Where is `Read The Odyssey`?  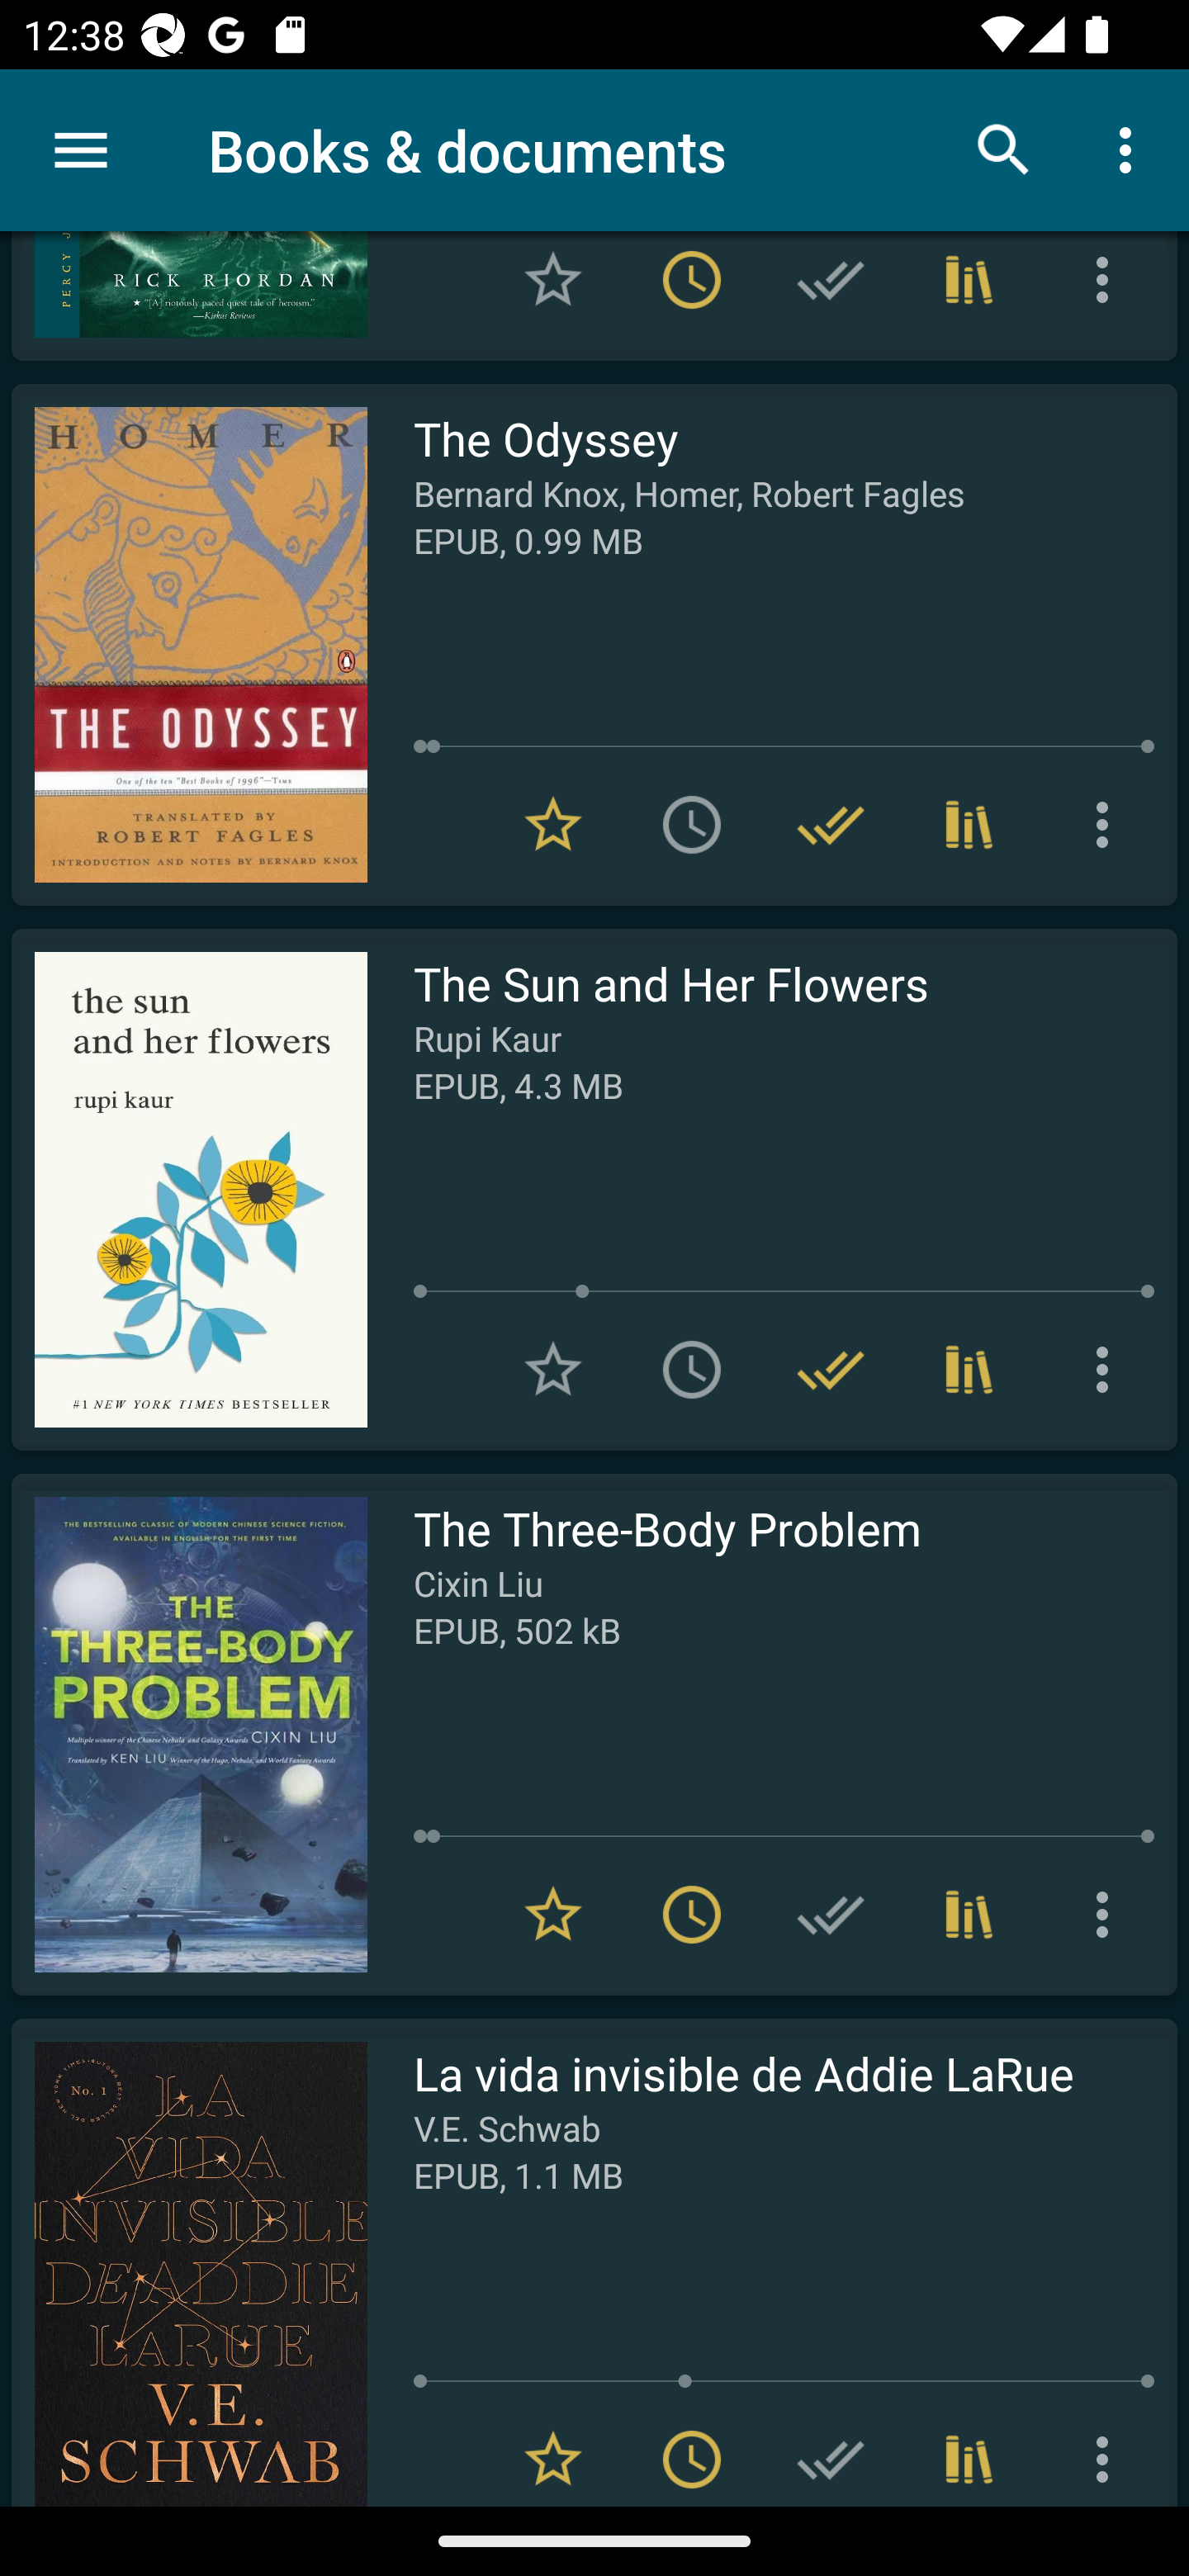
Read The Odyssey is located at coordinates (189, 645).